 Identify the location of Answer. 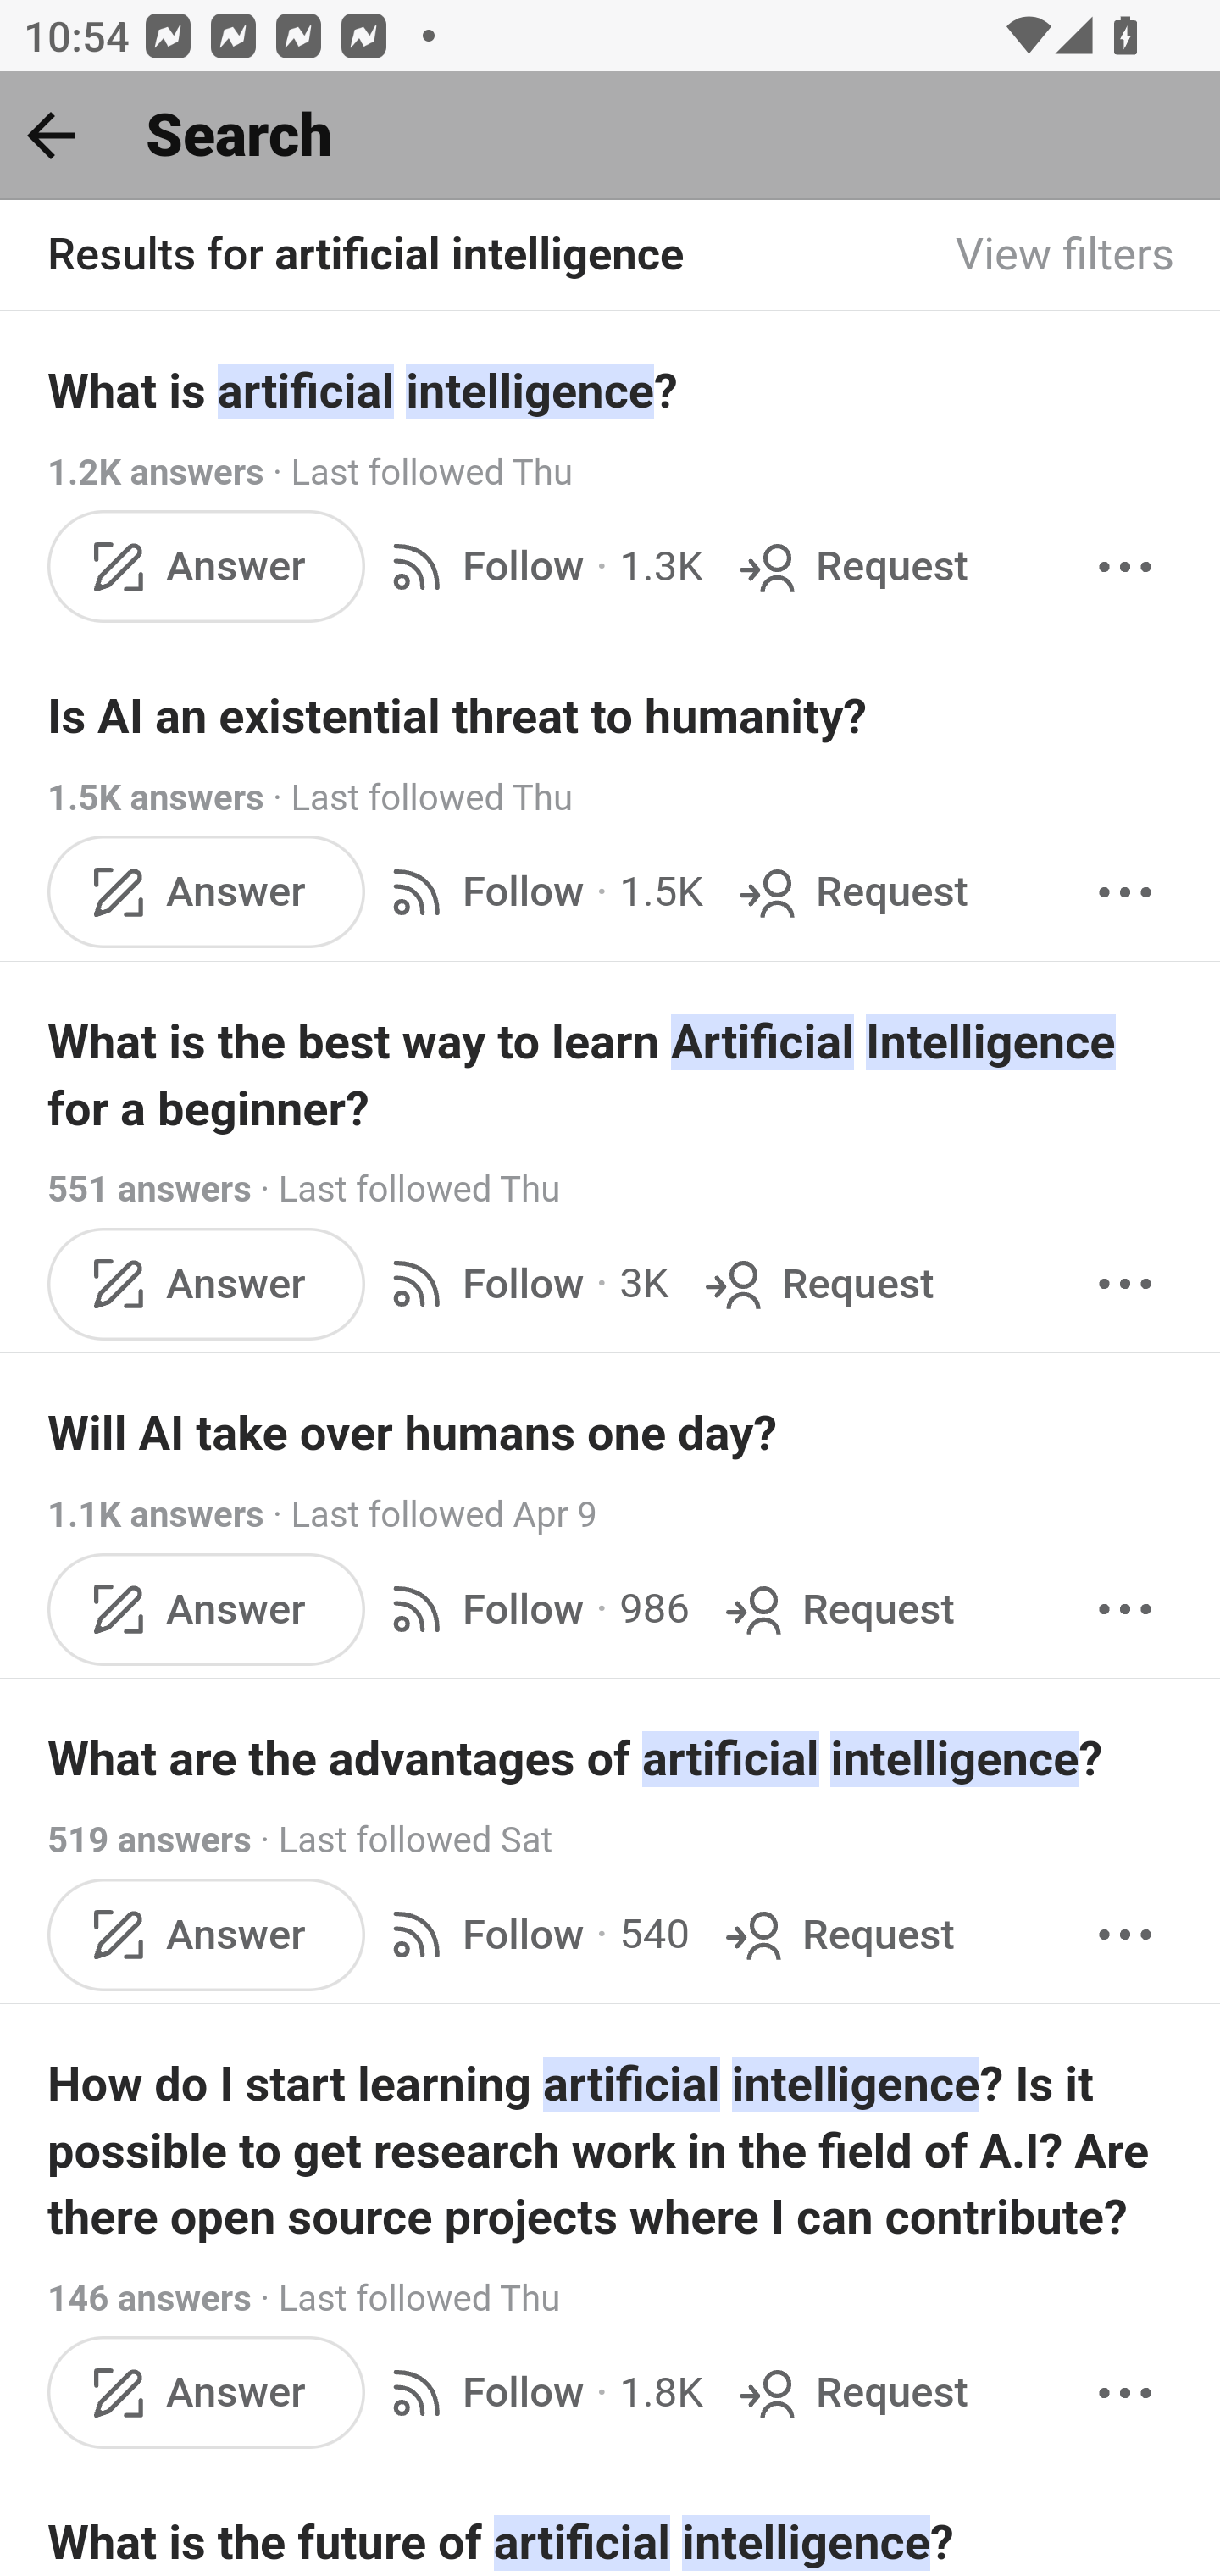
(207, 2393).